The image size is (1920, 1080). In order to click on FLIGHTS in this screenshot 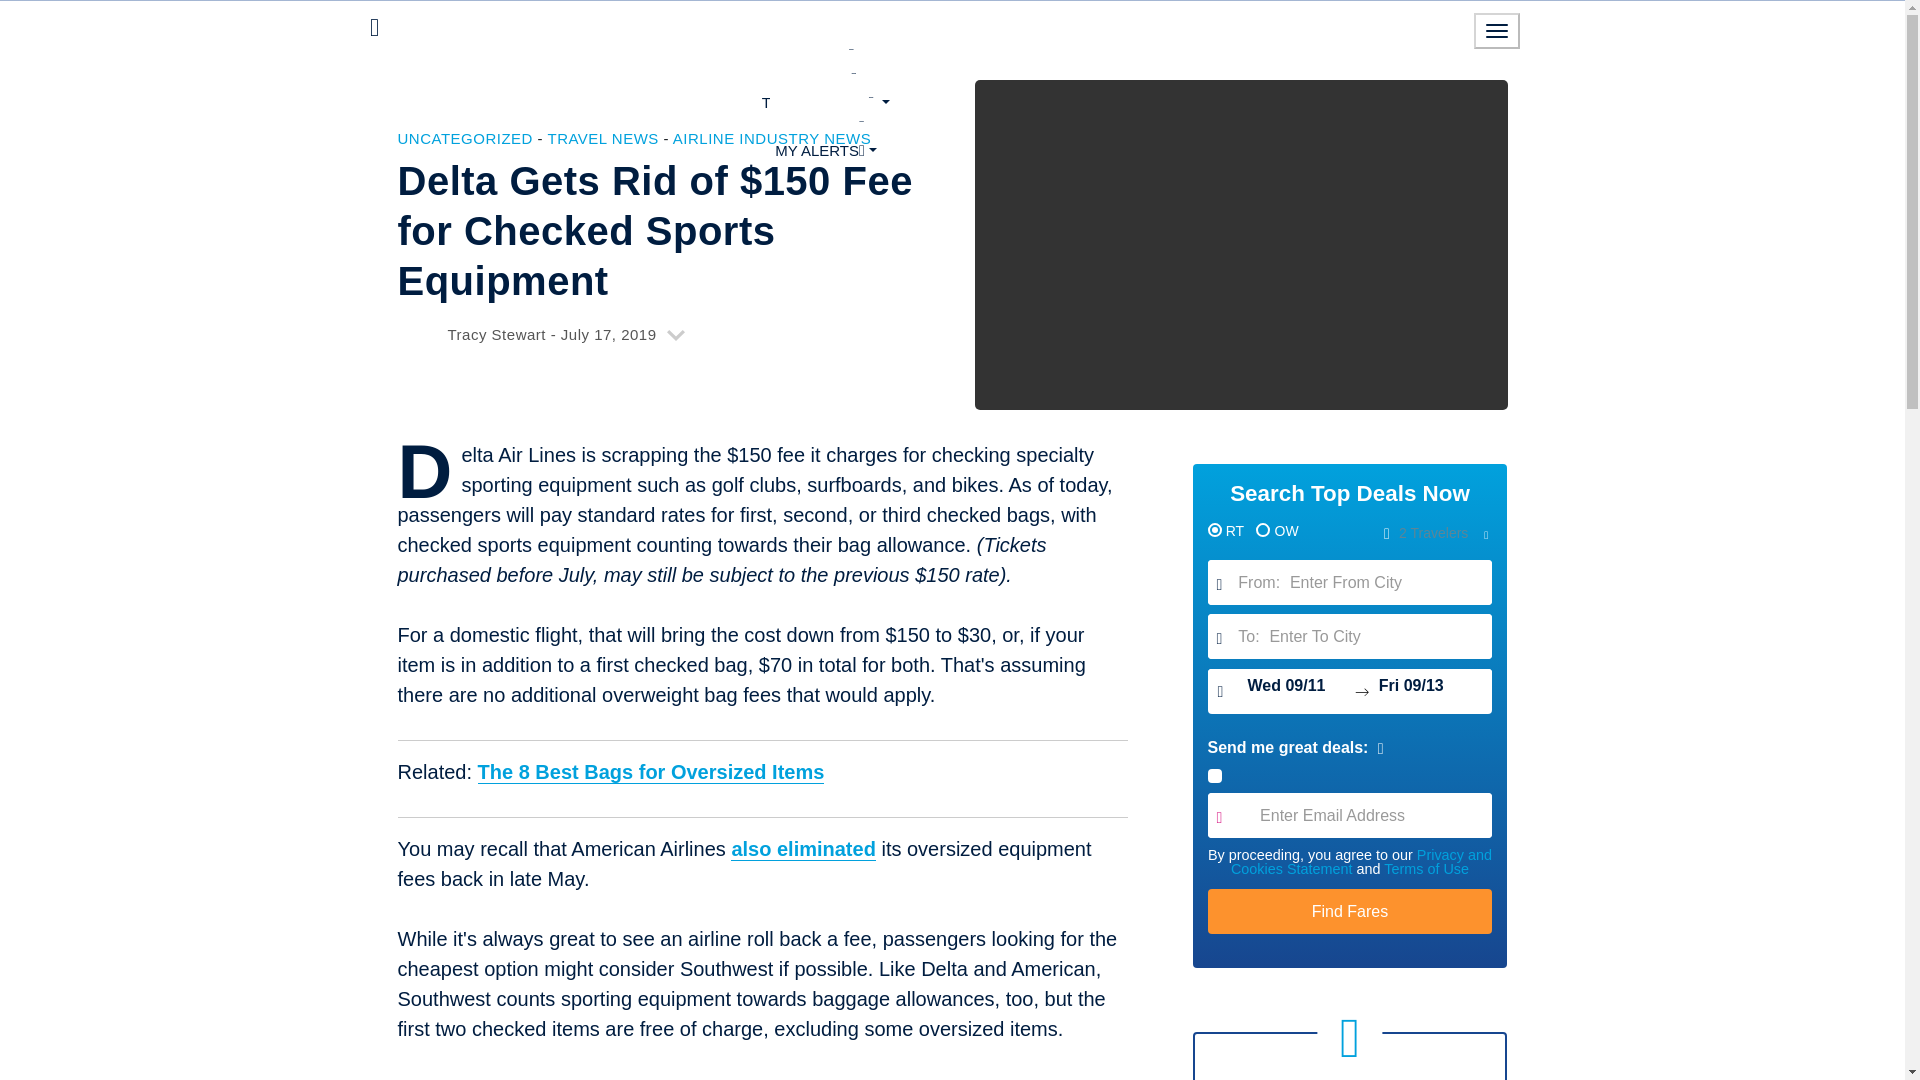, I will do `click(825, 54)`.